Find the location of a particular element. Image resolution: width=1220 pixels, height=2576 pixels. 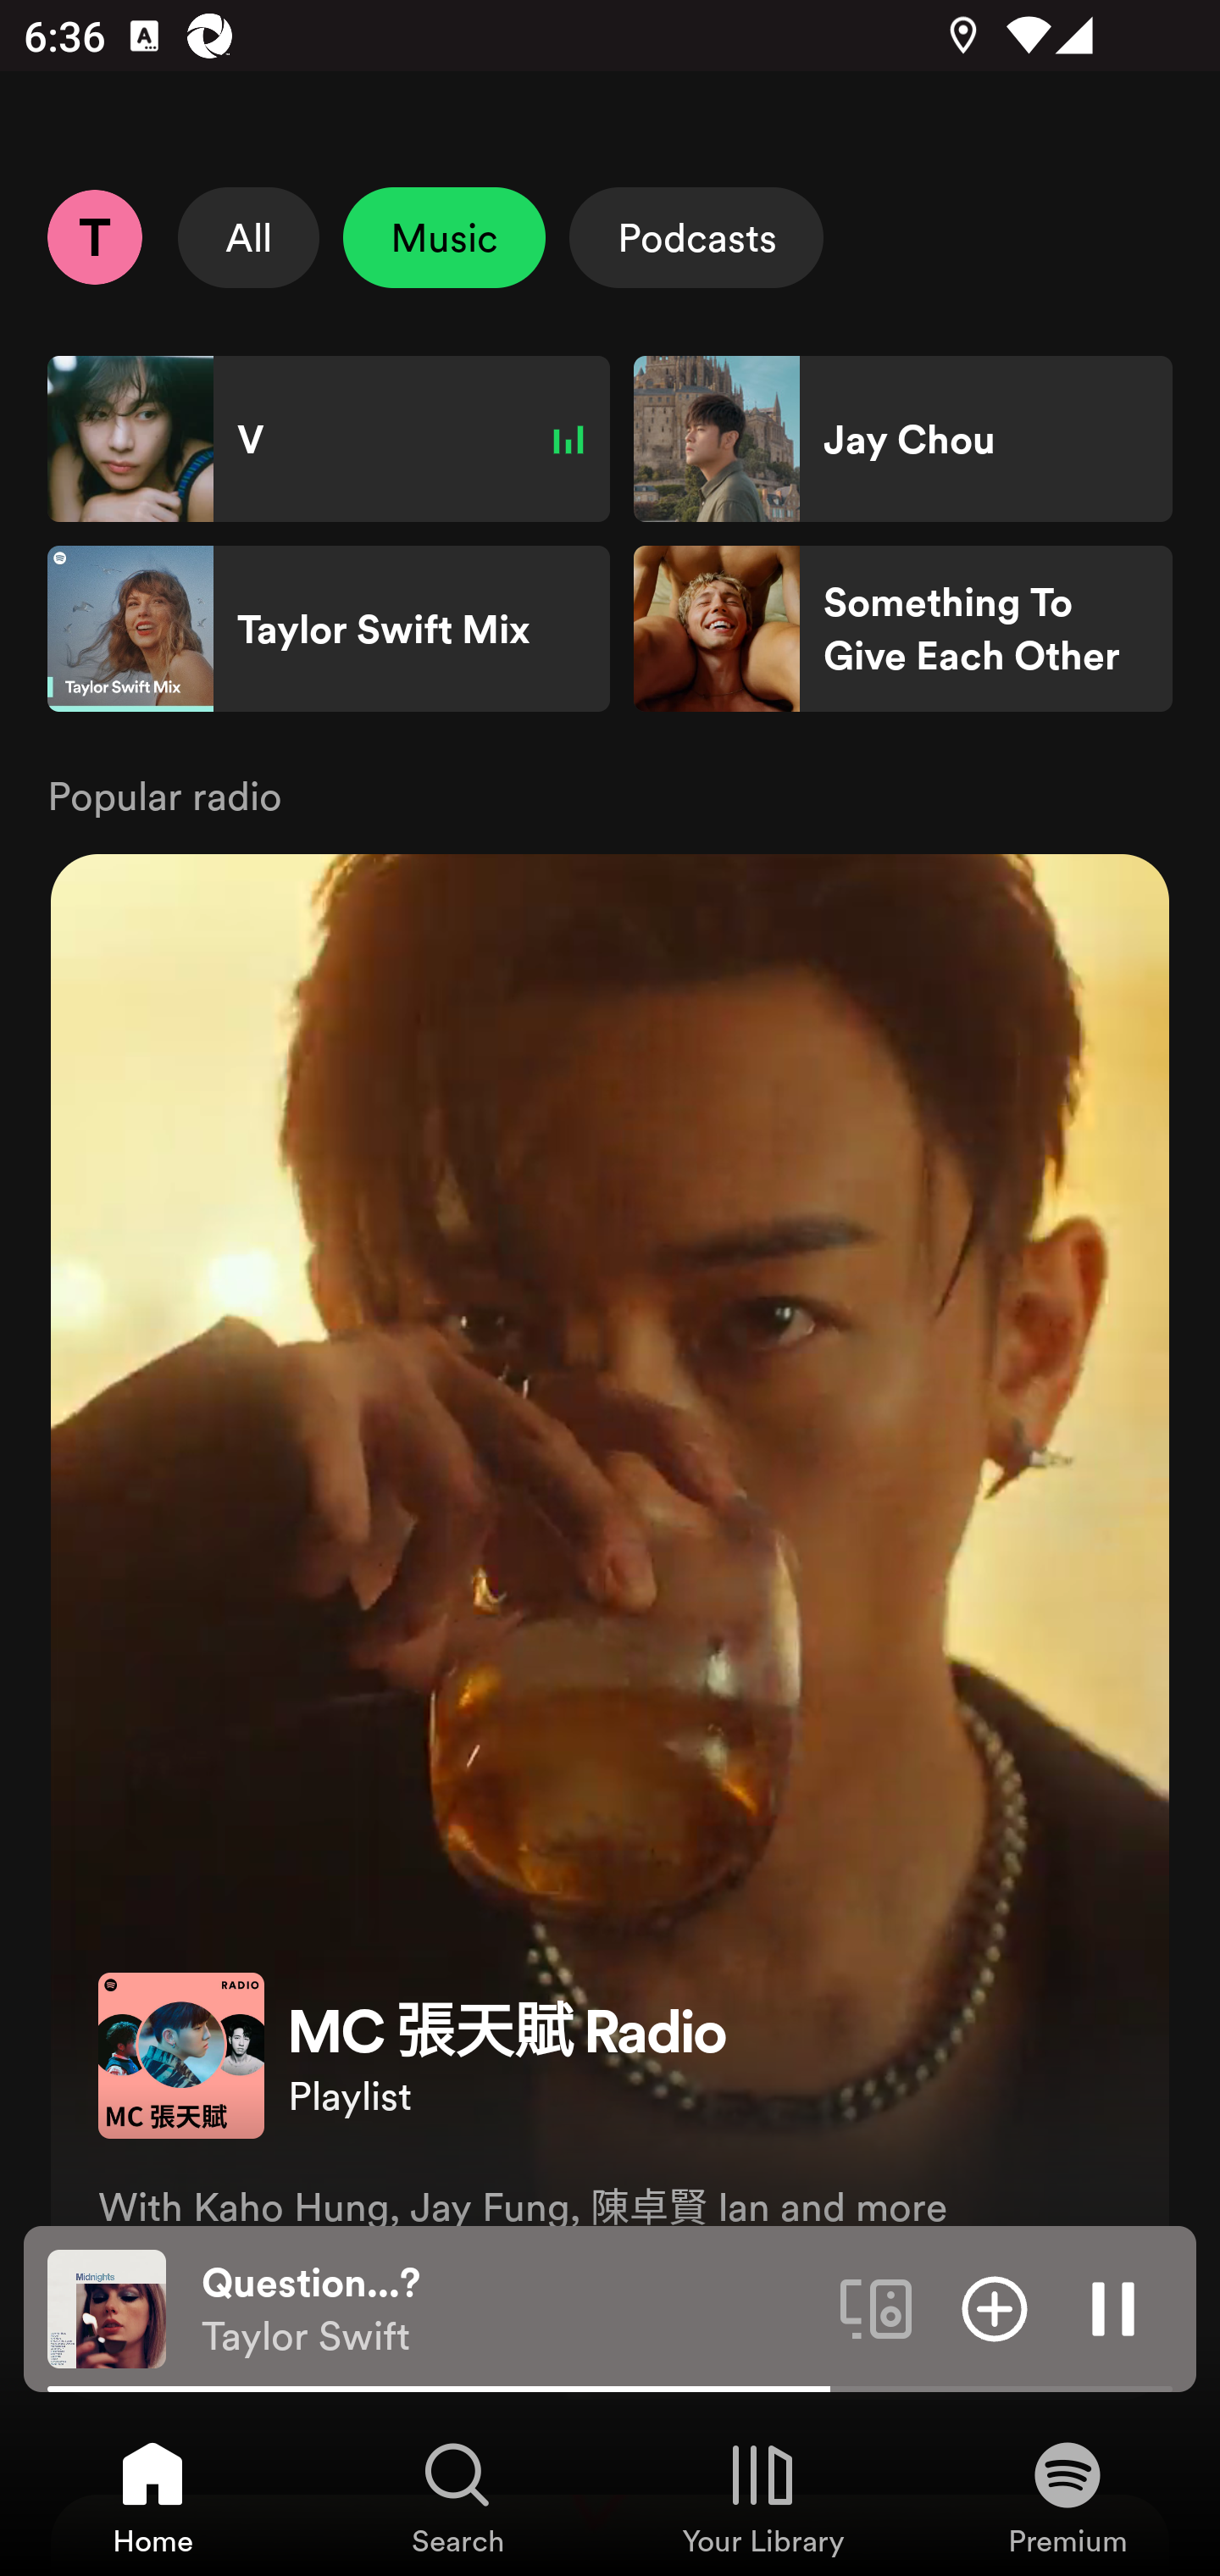

Premium, Tab 4 of 4 Premium Premium is located at coordinates (1067, 2496).